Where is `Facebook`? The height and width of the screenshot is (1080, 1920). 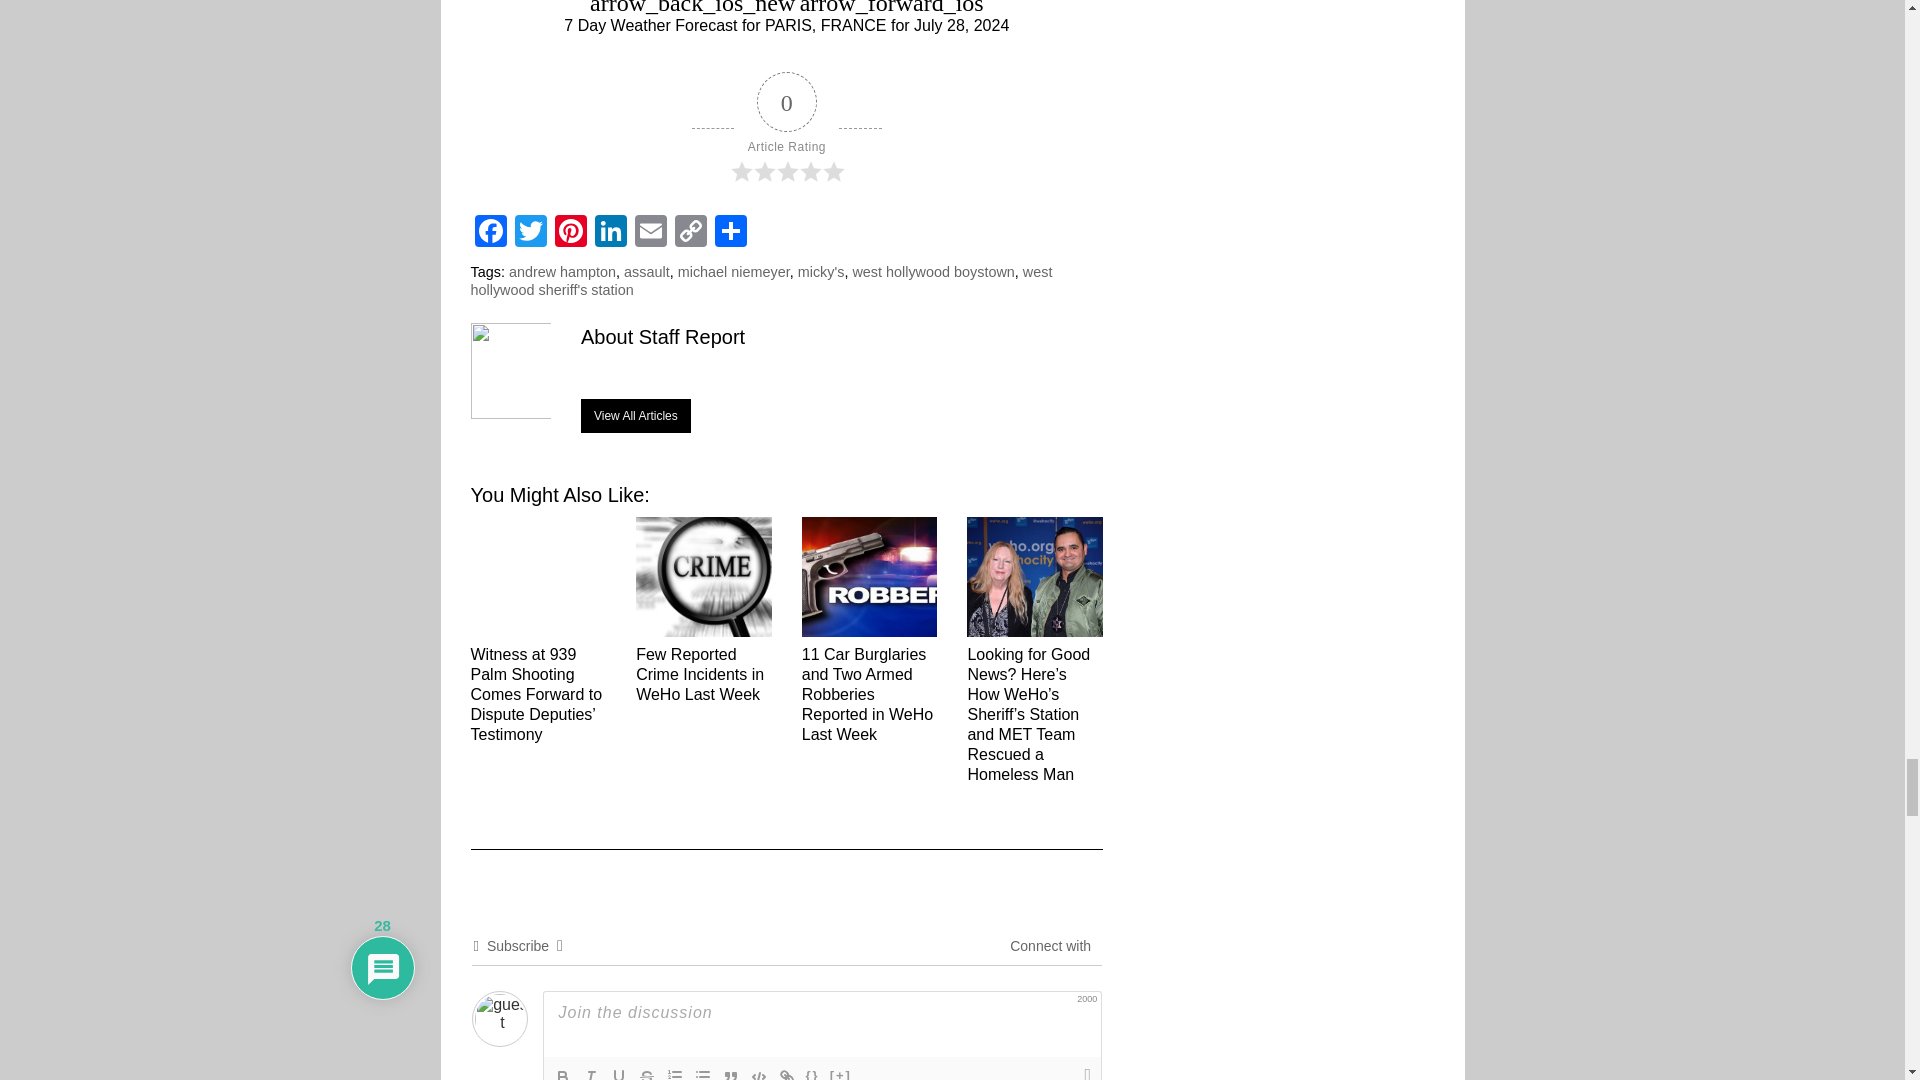
Facebook is located at coordinates (490, 230).